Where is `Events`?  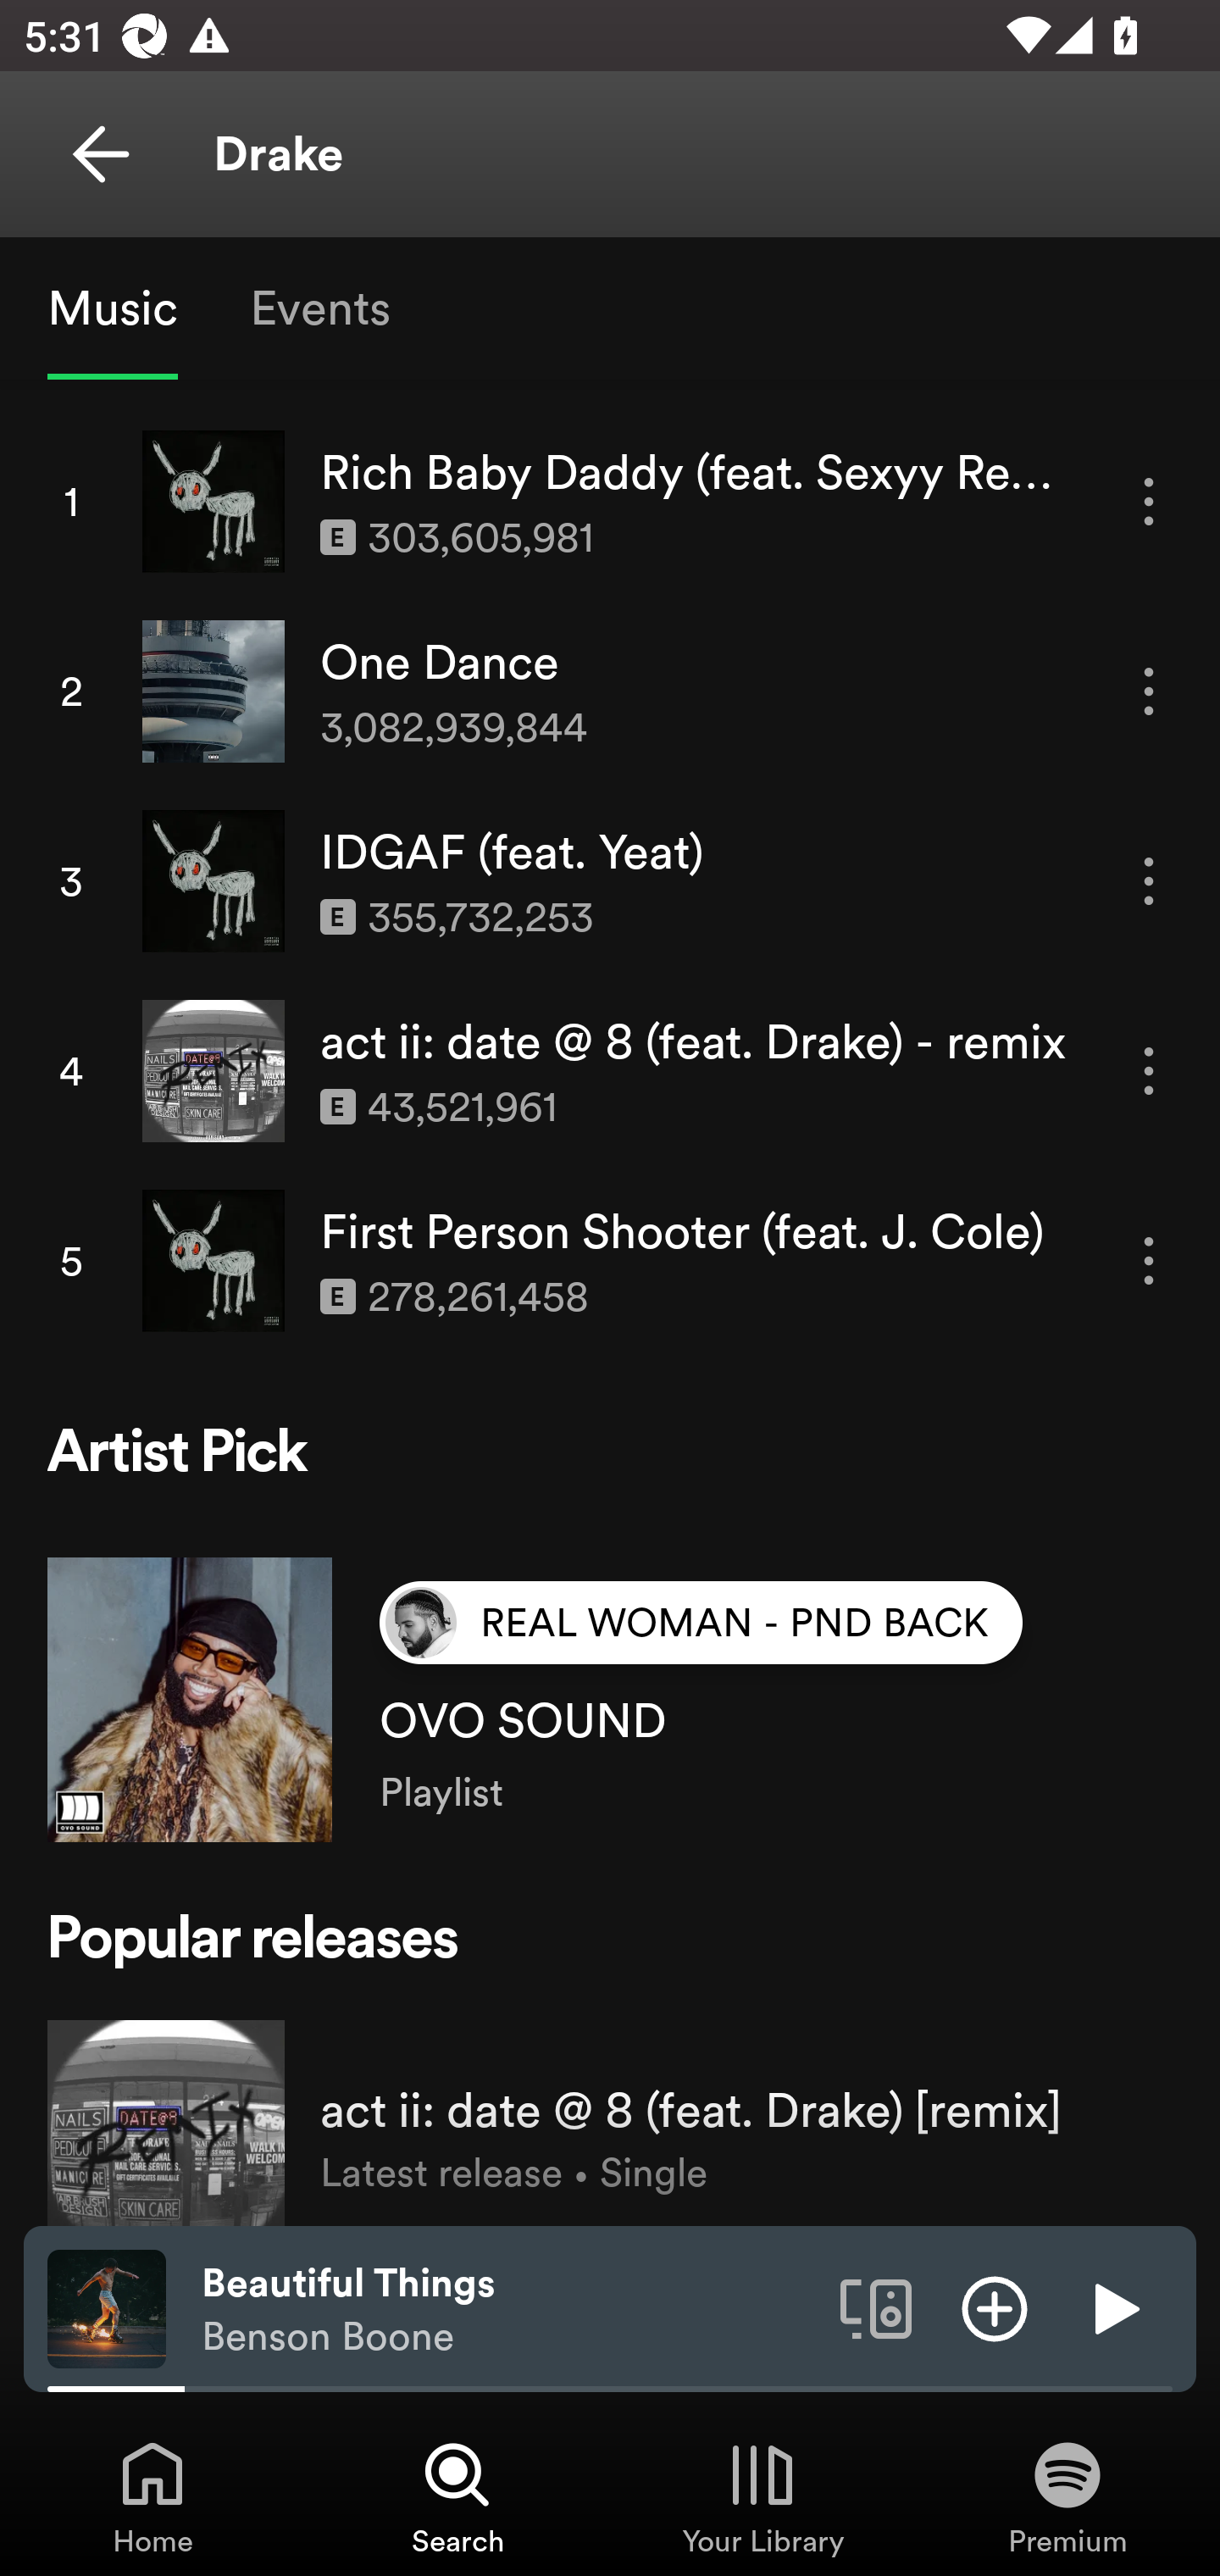
Events is located at coordinates (319, 307).